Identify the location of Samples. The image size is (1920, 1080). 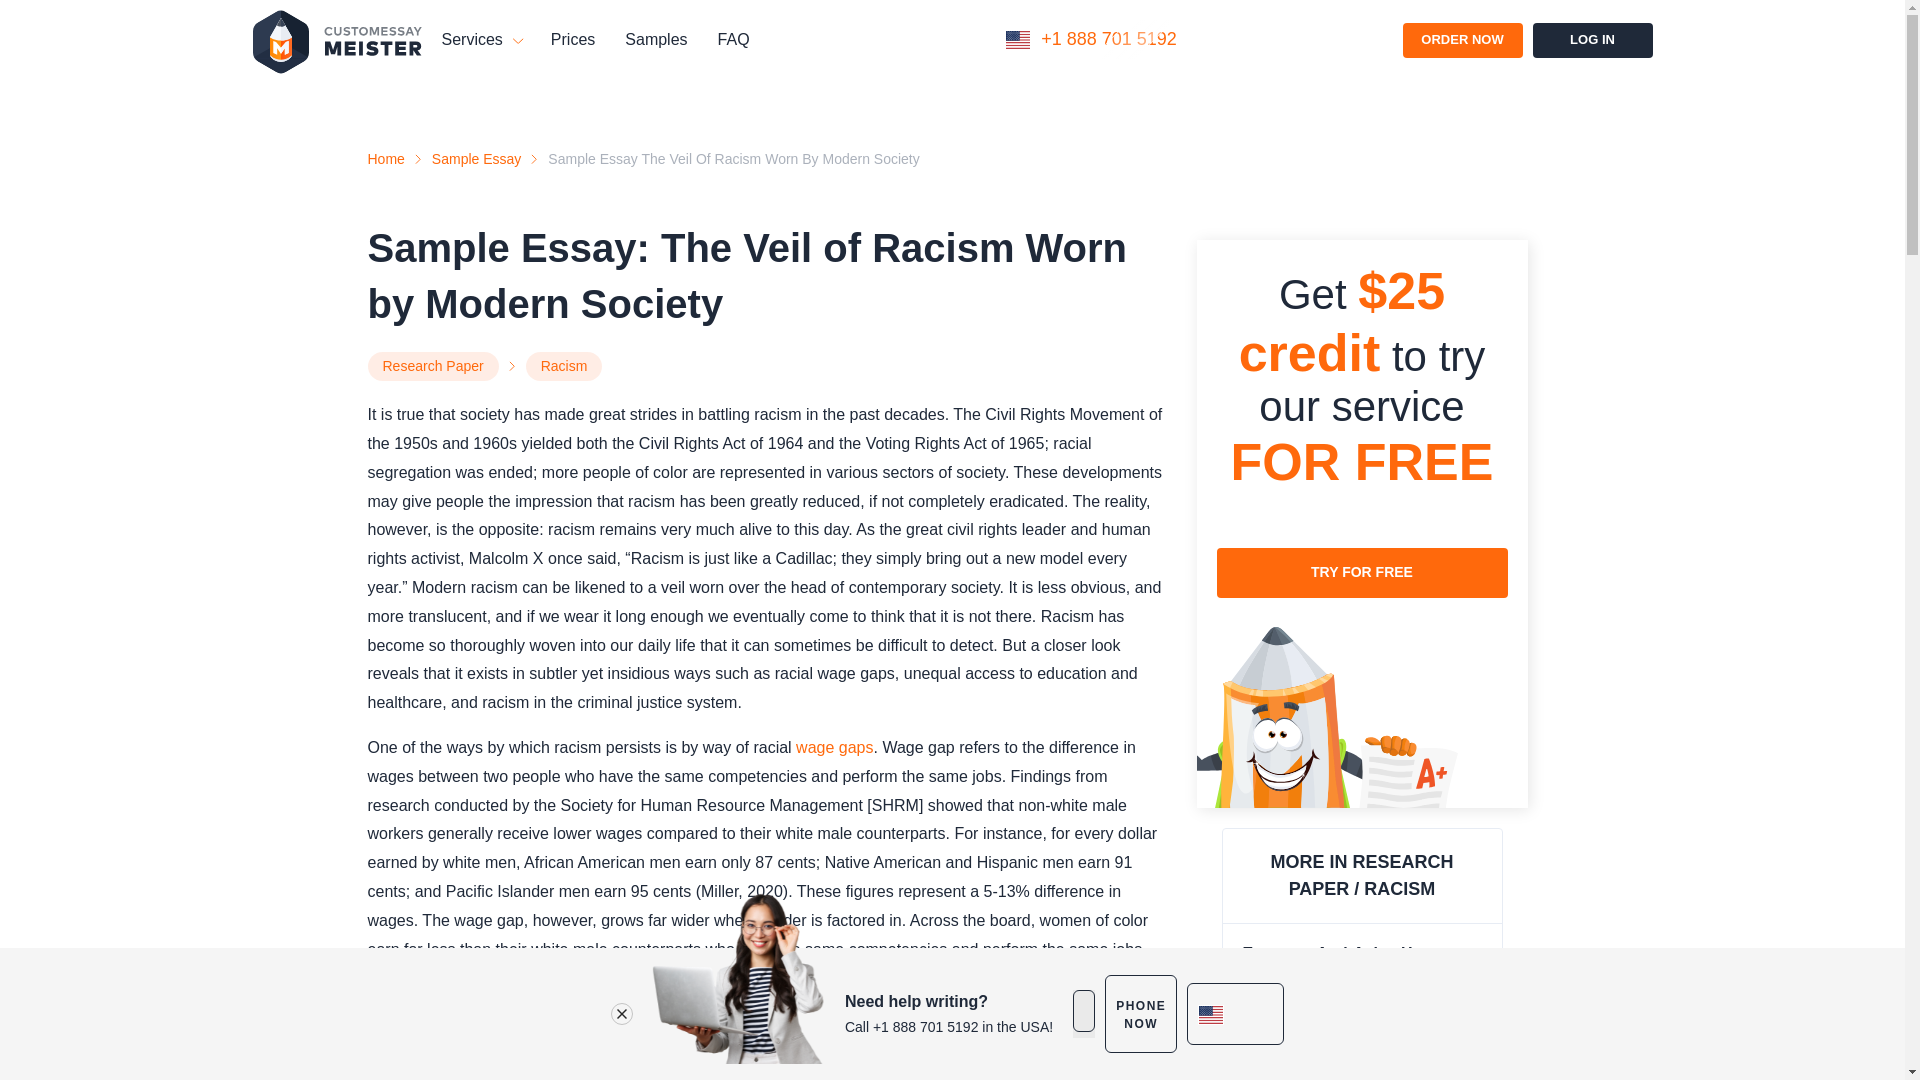
(656, 40).